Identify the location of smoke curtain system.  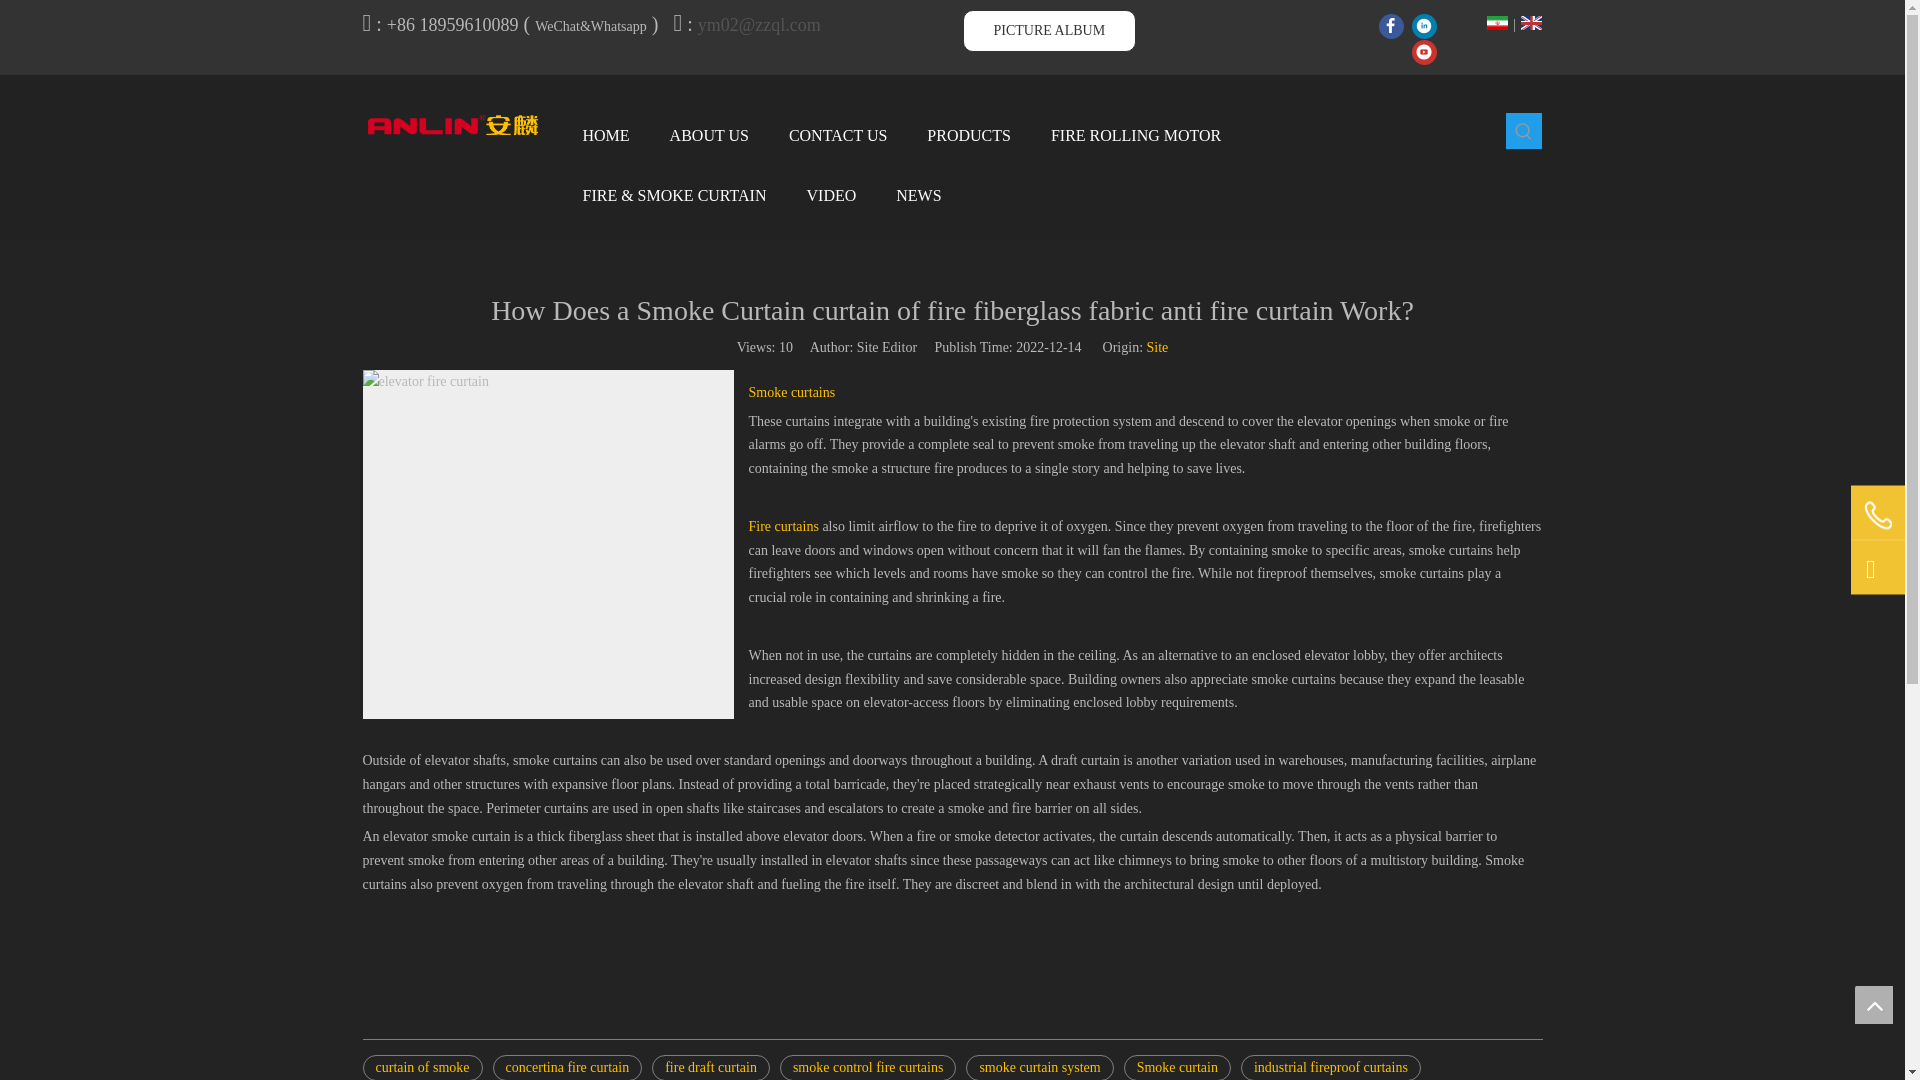
(1039, 1068).